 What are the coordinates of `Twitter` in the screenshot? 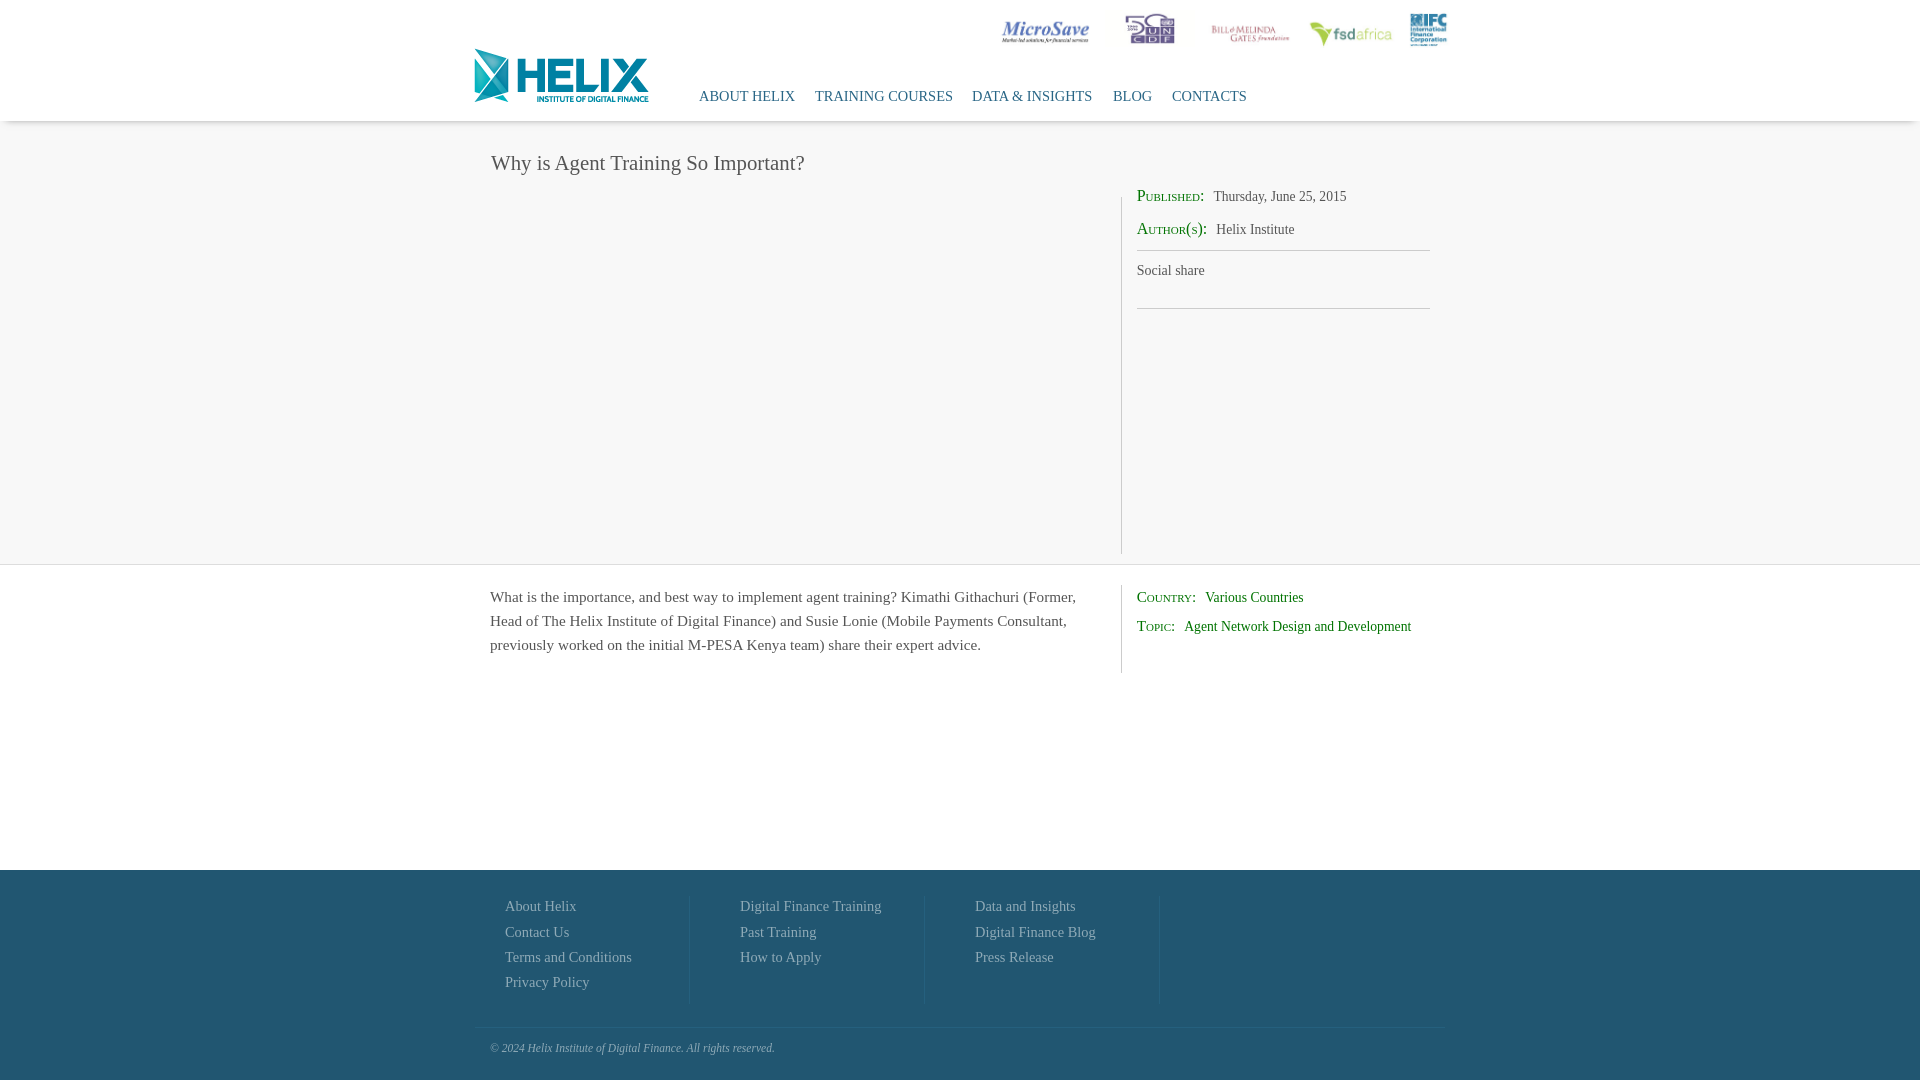 It's located at (1292, 276).